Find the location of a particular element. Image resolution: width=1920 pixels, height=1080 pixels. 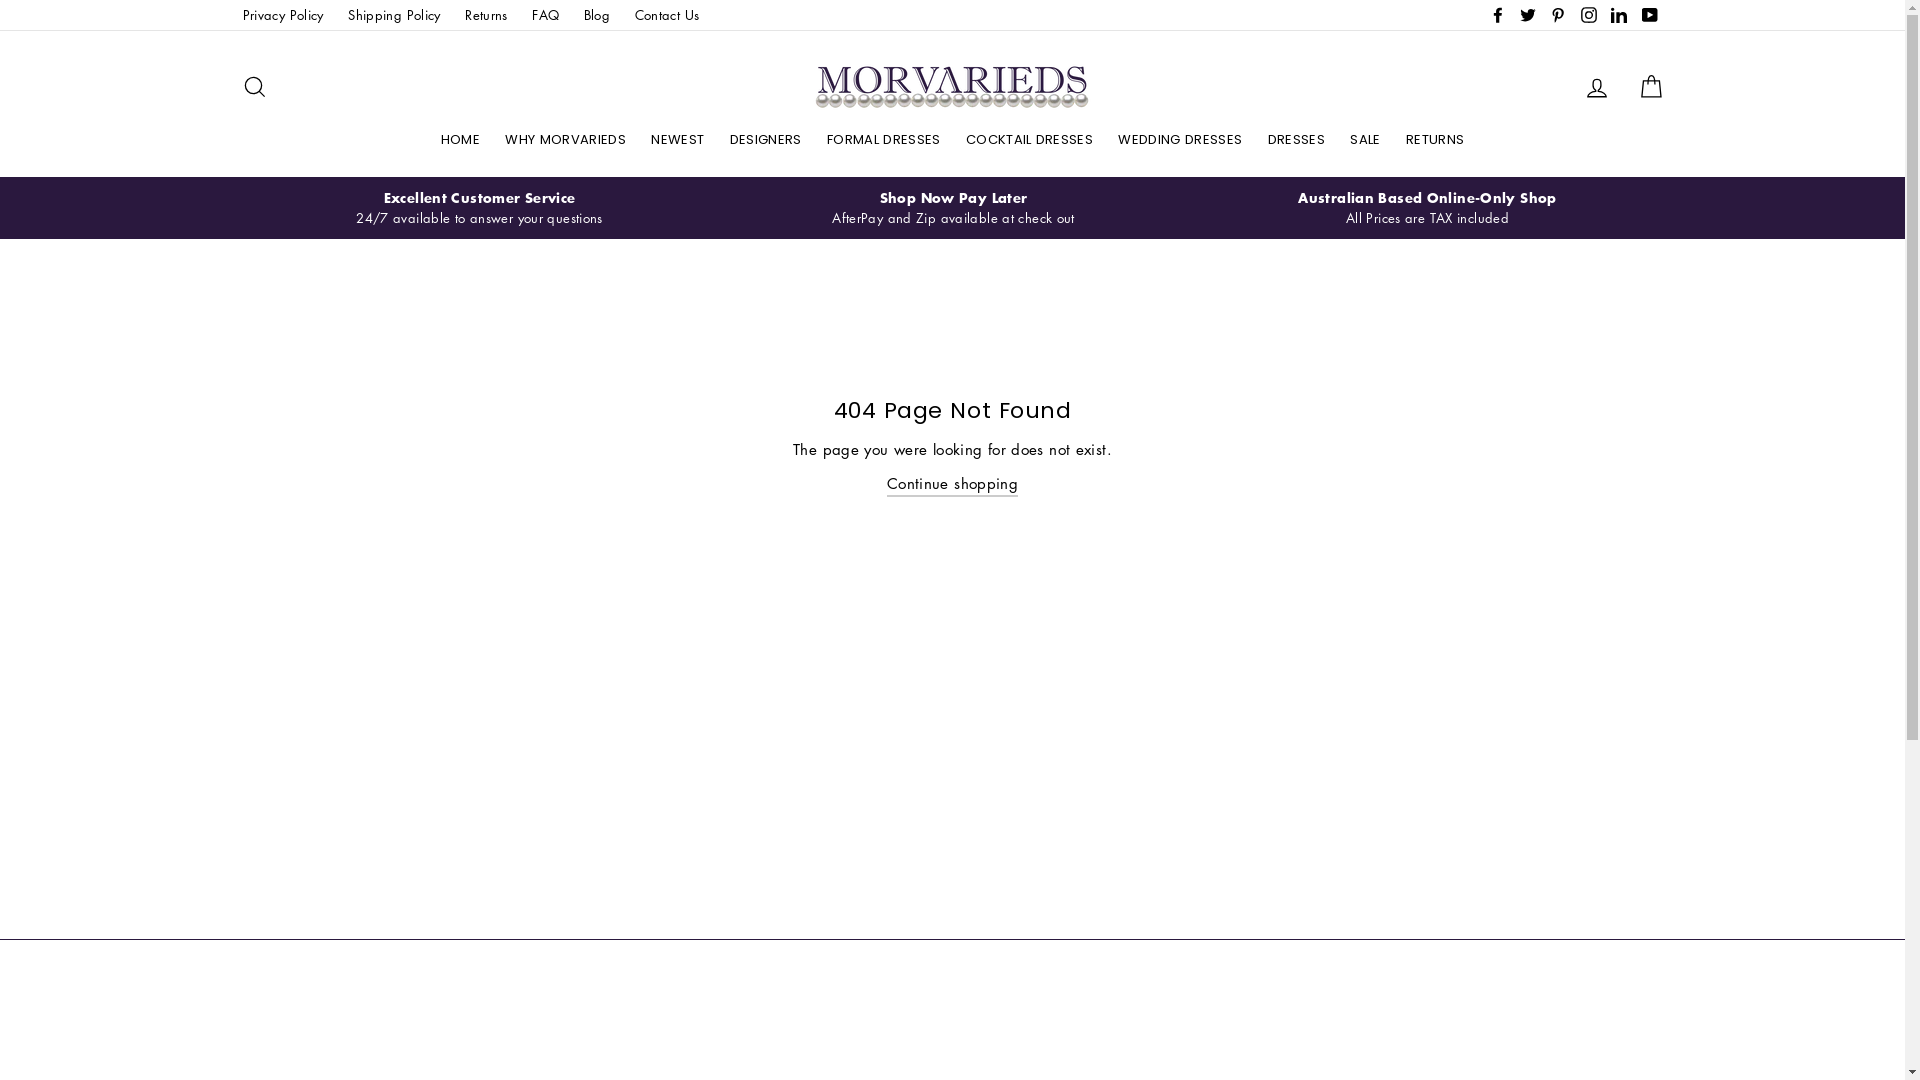

WHY MORVARIEDS is located at coordinates (566, 140).